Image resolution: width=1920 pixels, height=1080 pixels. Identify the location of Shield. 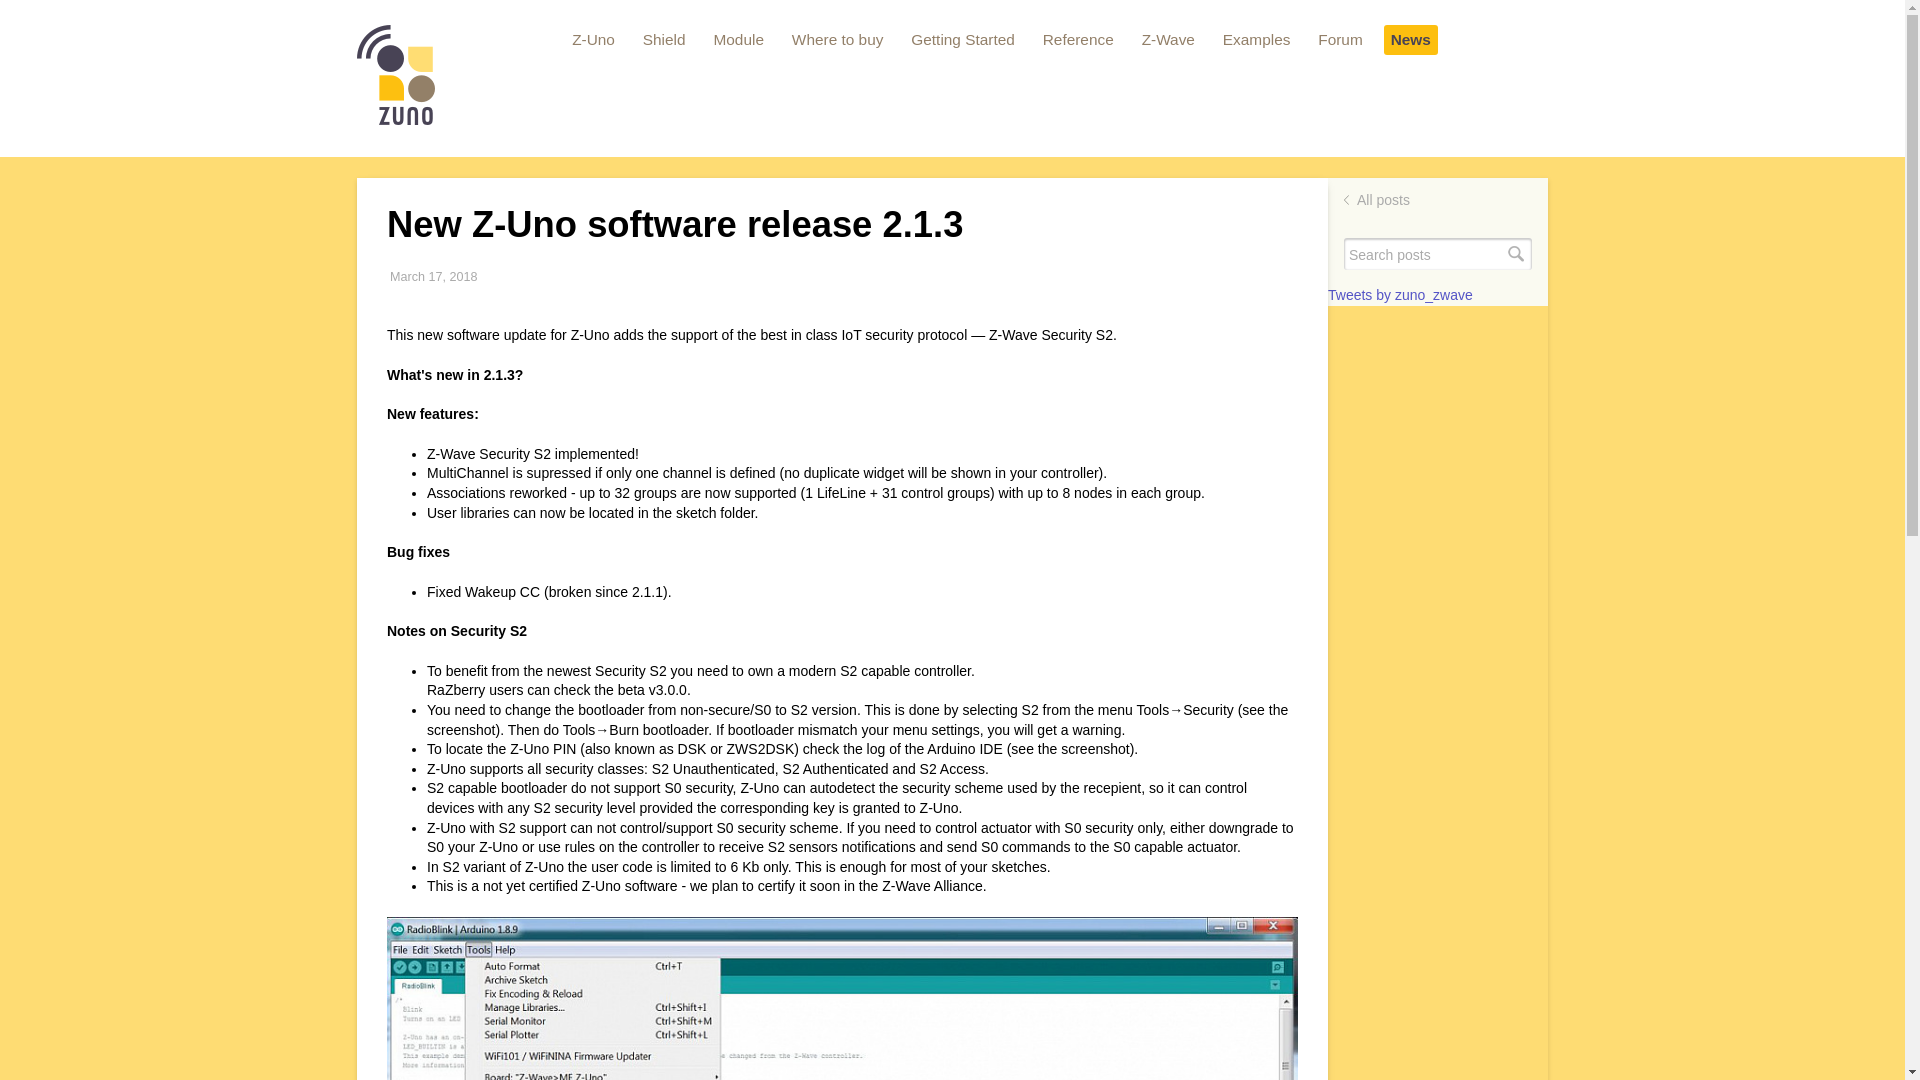
(664, 40).